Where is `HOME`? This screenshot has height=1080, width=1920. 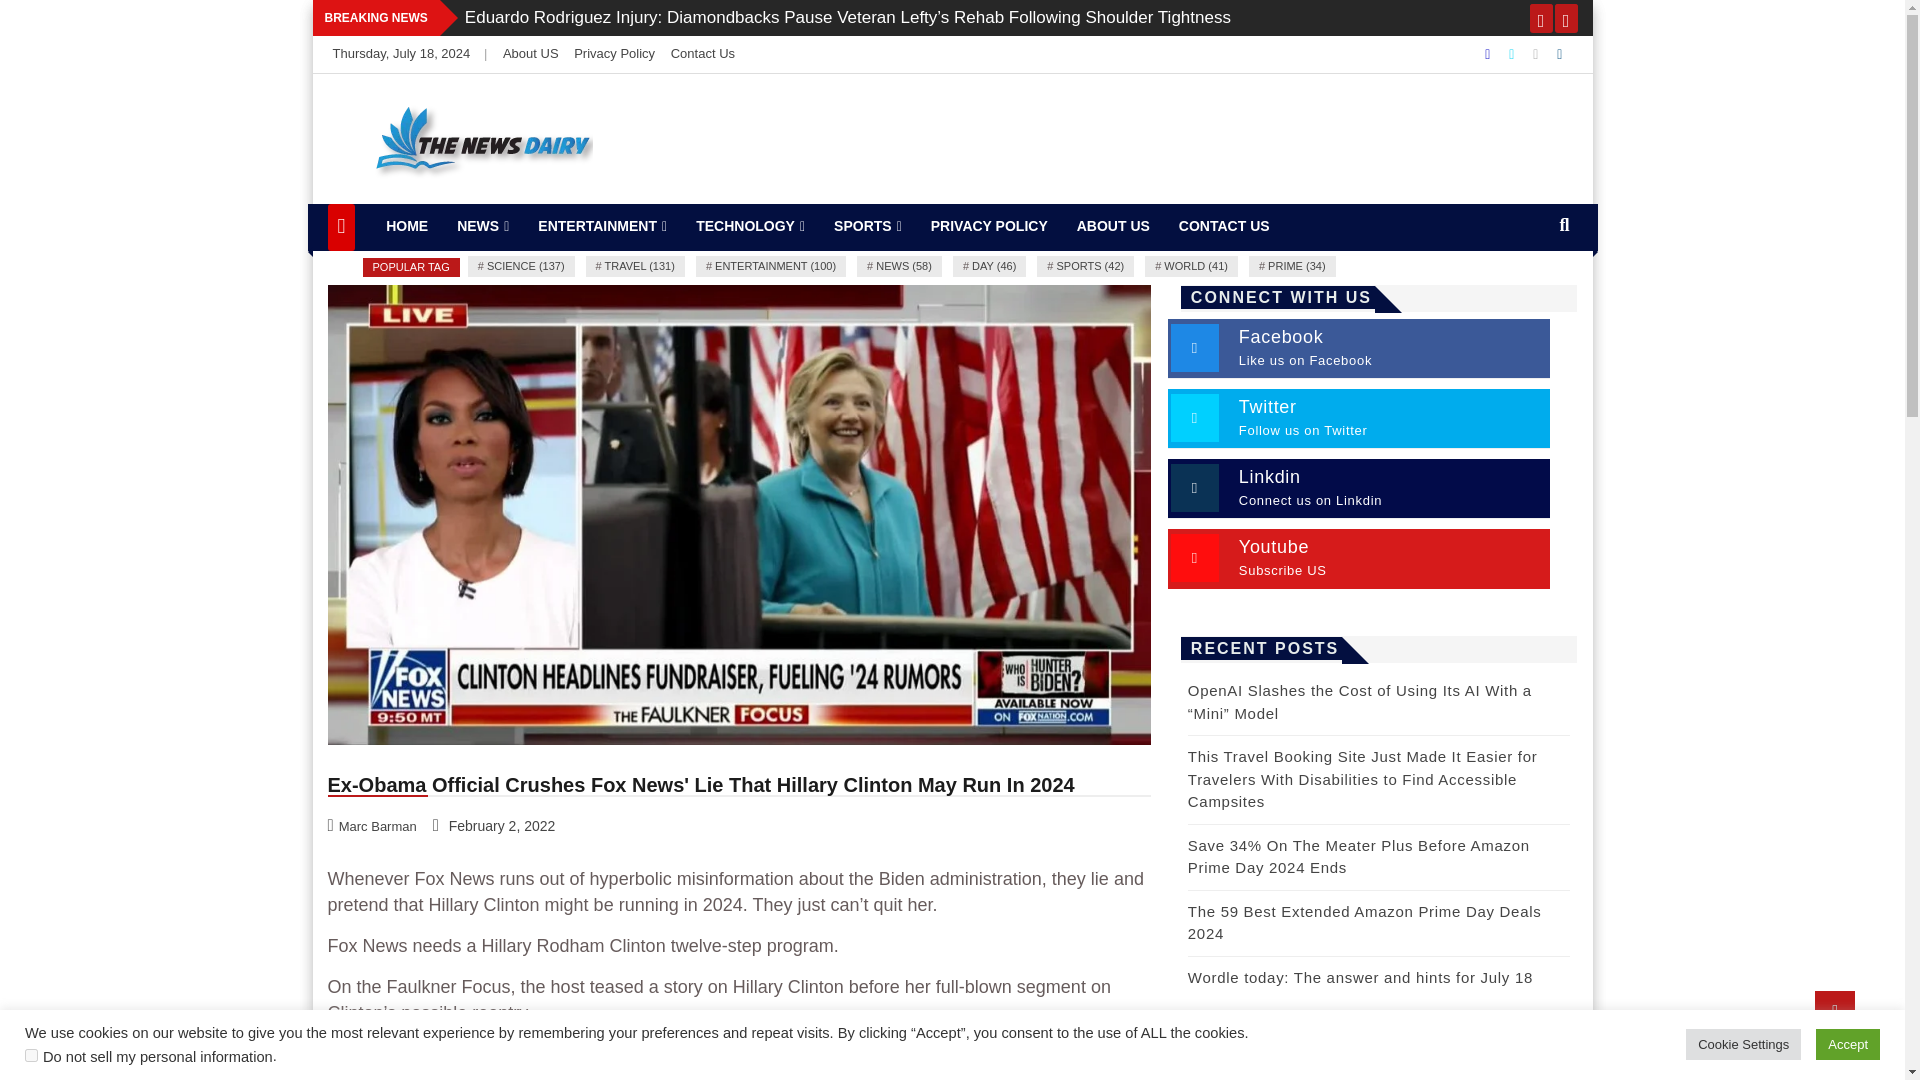
HOME is located at coordinates (406, 226).